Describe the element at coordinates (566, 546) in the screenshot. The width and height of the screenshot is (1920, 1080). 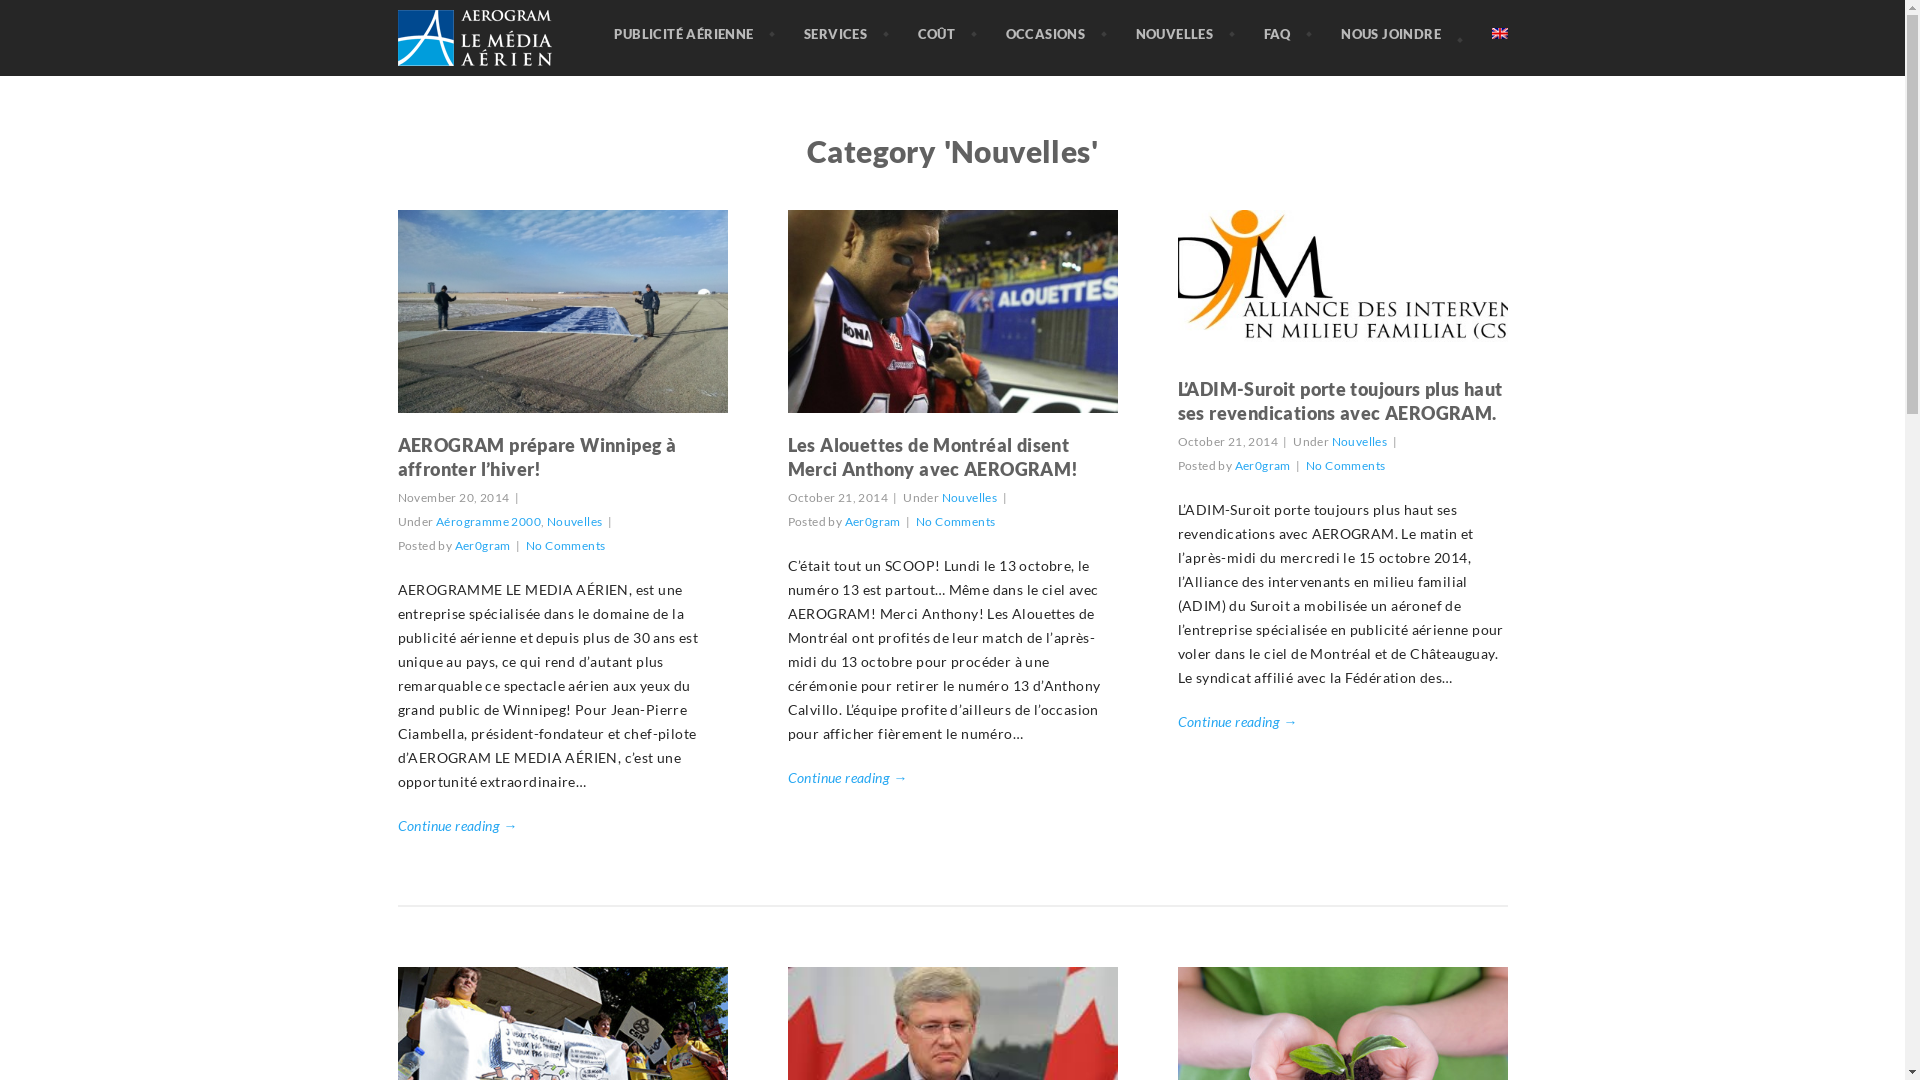
I see `No Comments` at that location.